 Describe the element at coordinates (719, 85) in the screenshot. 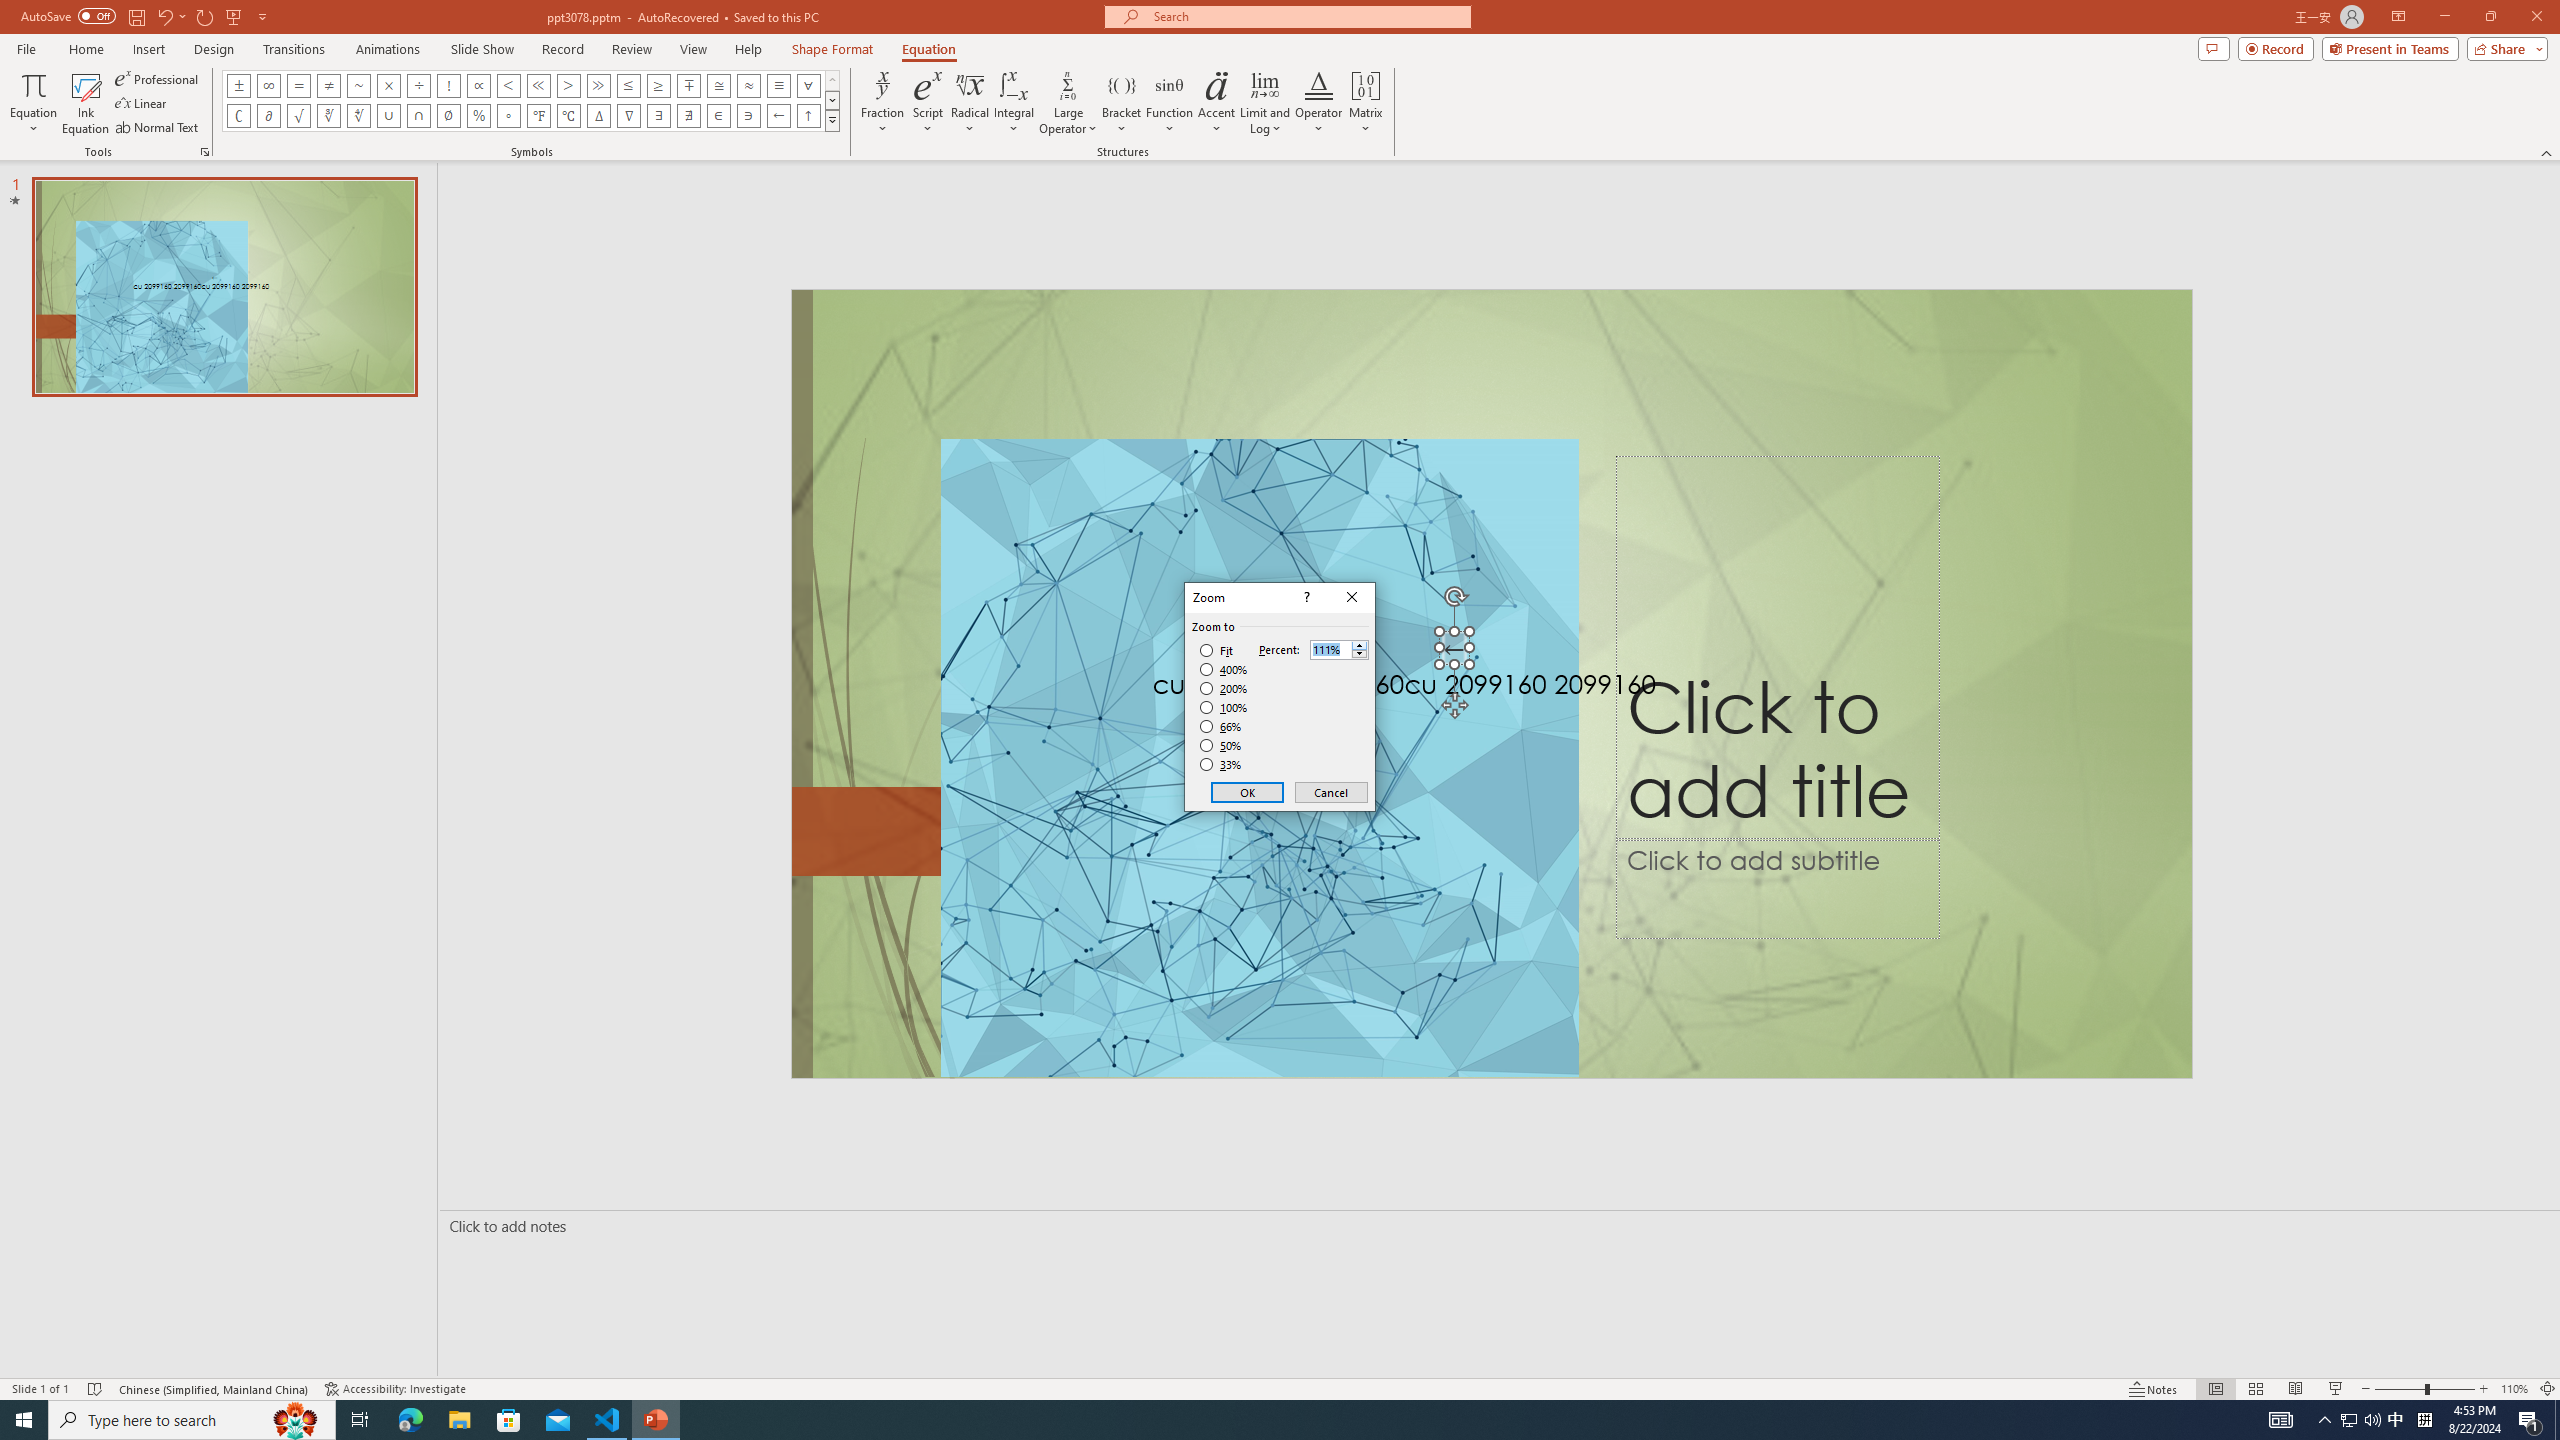

I see `Equation Symbol Approximately Equal To` at that location.